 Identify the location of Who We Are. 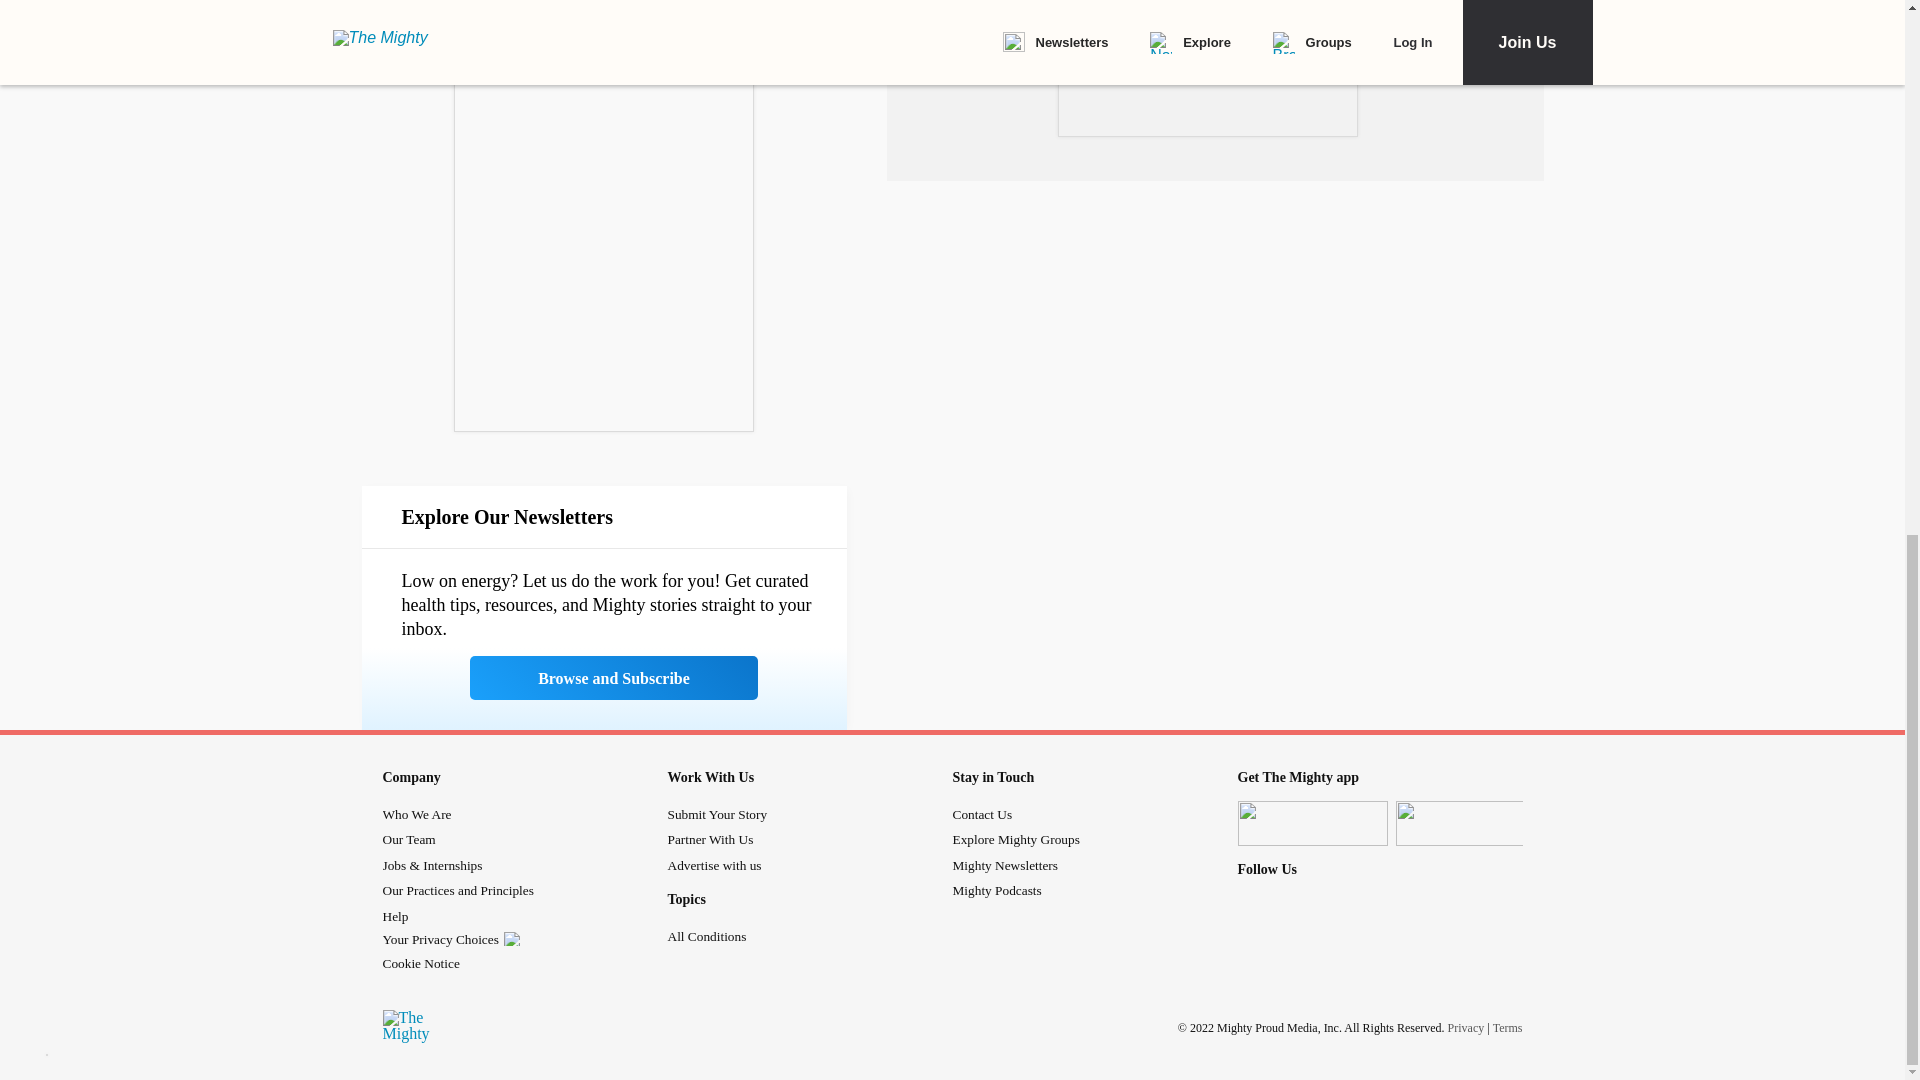
(416, 814).